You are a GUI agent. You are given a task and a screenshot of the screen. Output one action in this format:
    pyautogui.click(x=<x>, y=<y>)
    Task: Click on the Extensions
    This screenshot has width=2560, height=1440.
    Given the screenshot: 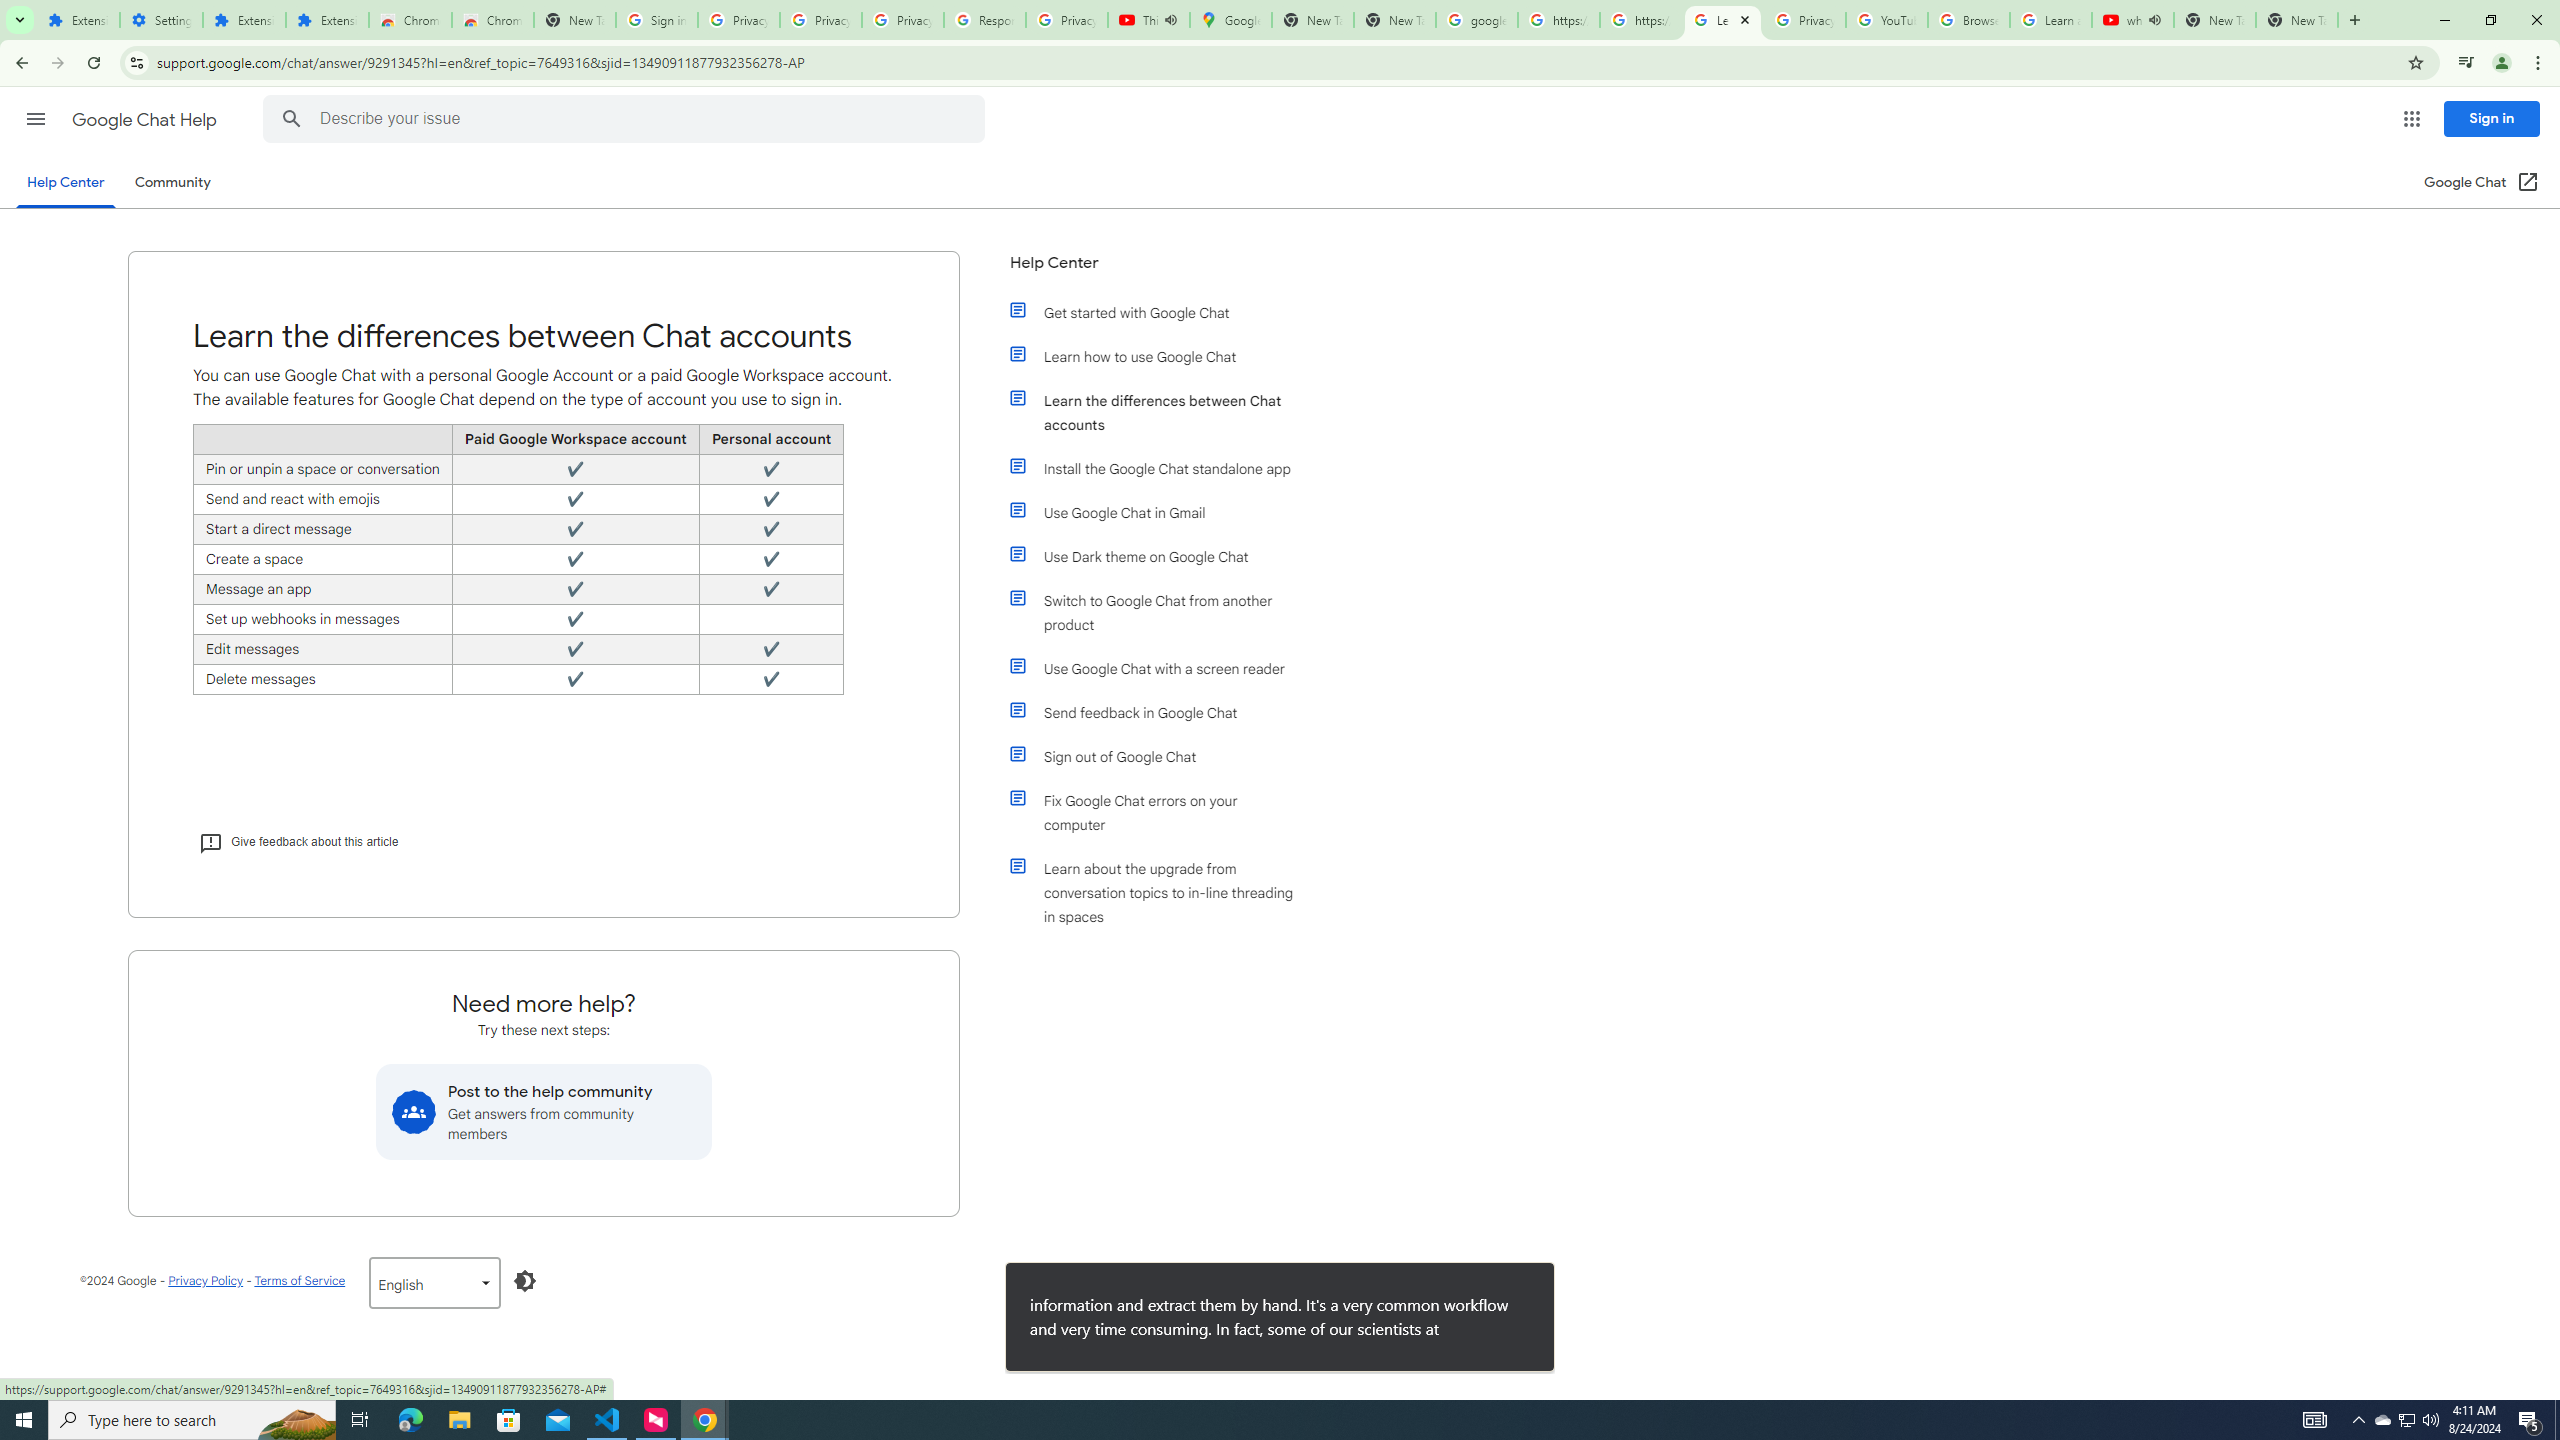 What is the action you would take?
    pyautogui.click(x=327, y=20)
    